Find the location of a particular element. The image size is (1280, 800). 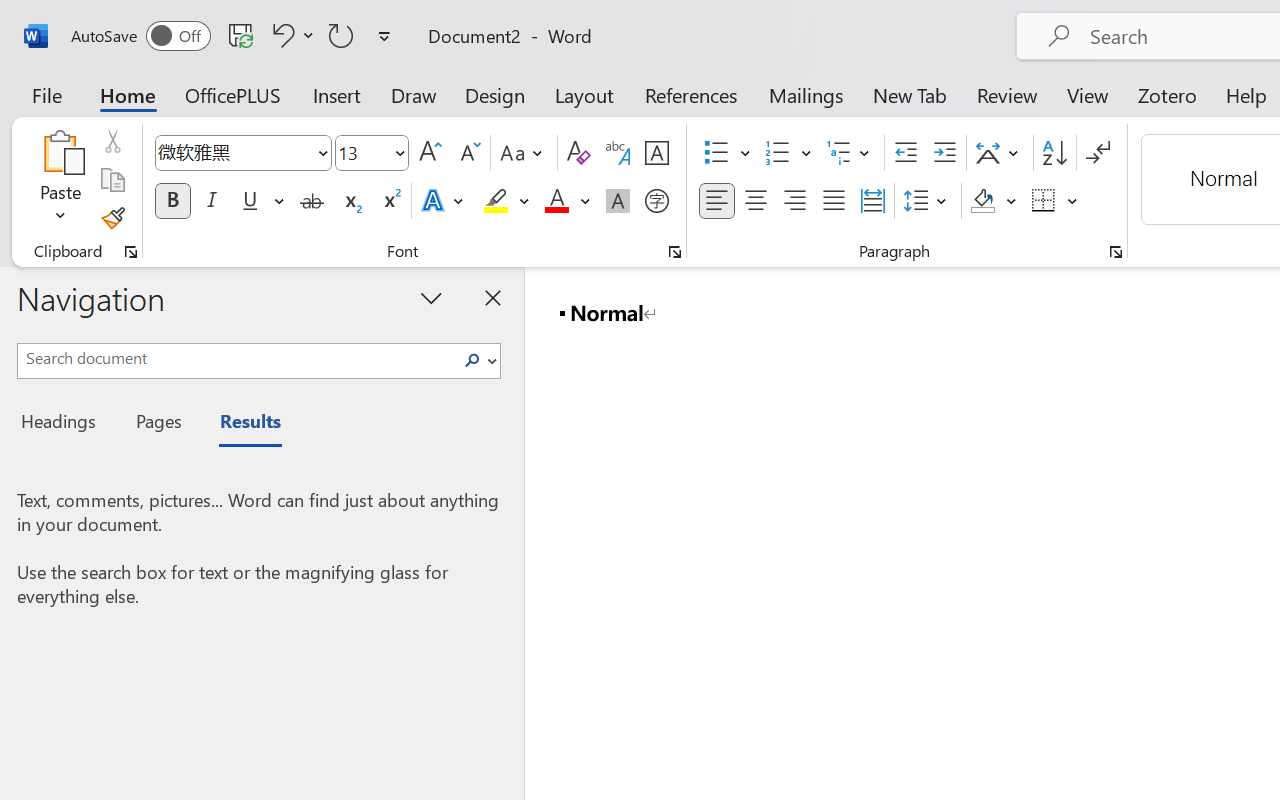

Phonetic Guide... is located at coordinates (618, 153).